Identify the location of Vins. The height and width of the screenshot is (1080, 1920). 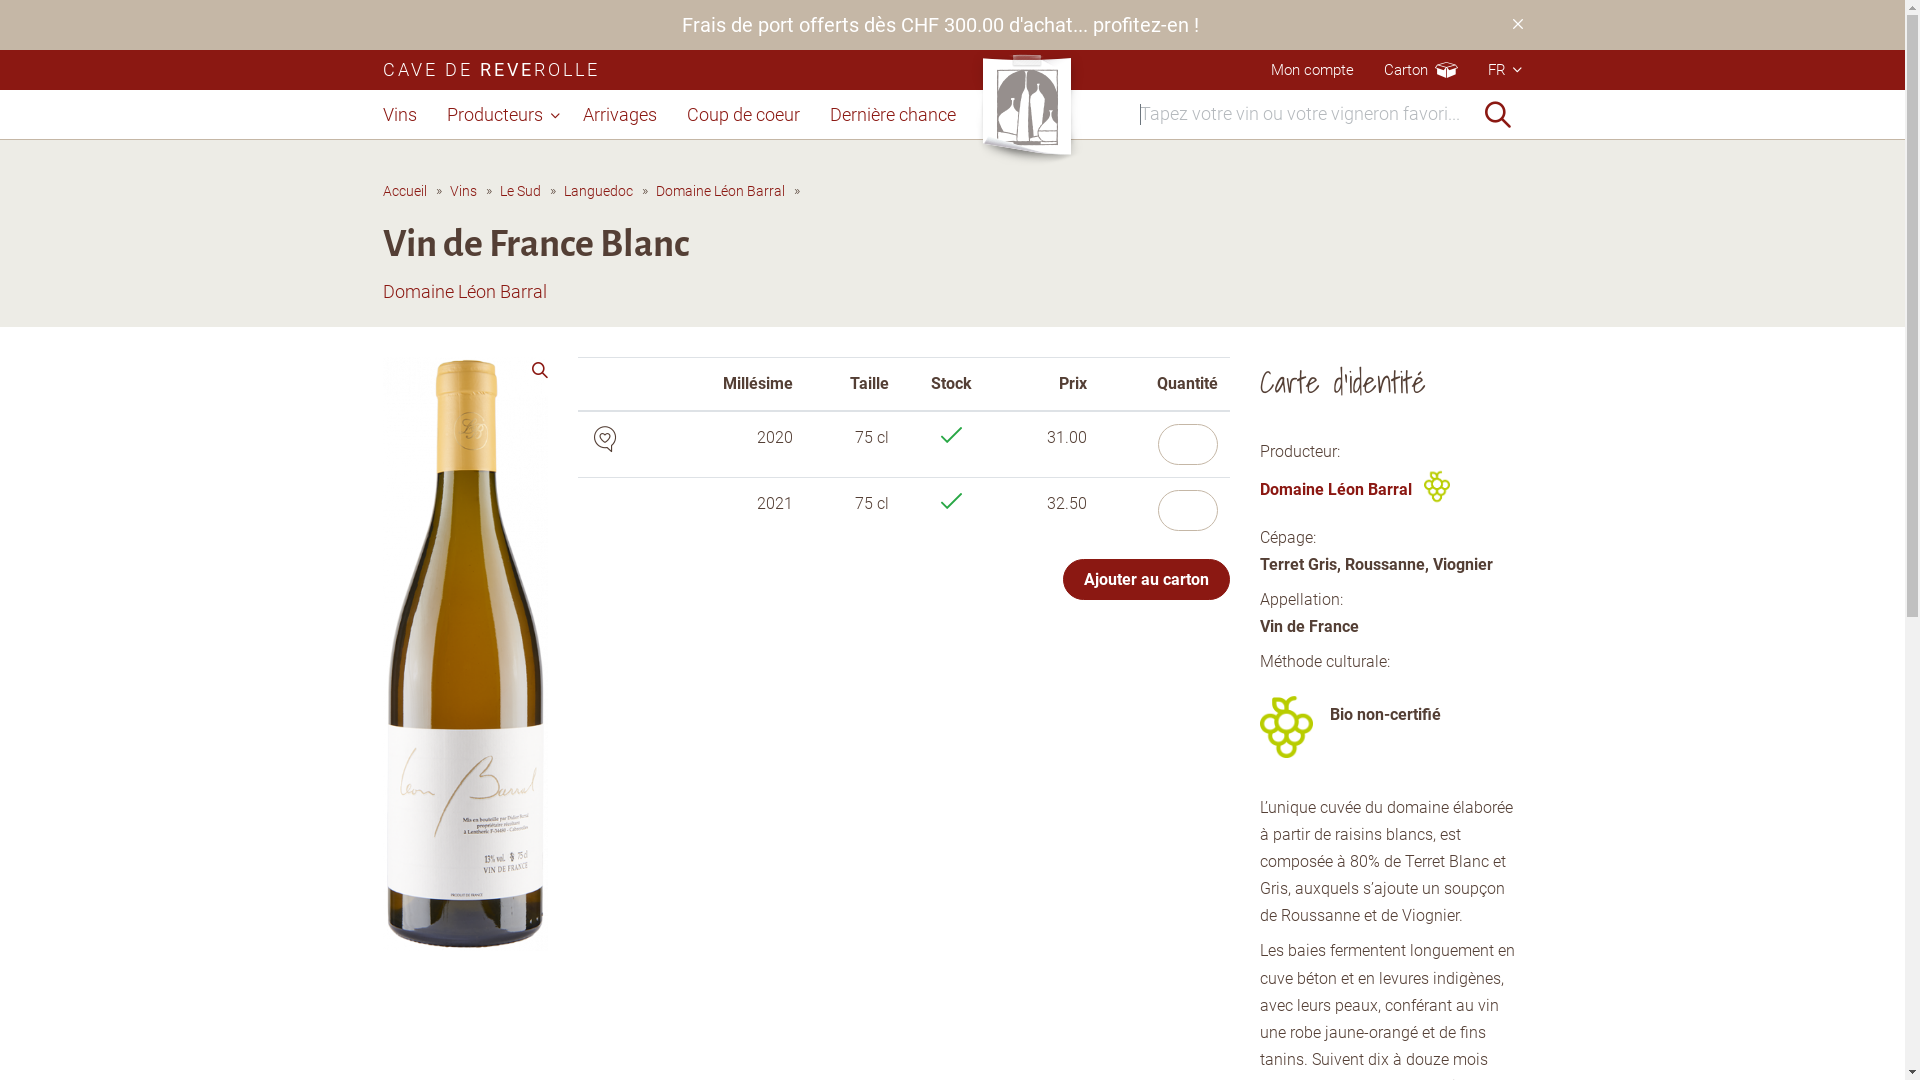
(406, 115).